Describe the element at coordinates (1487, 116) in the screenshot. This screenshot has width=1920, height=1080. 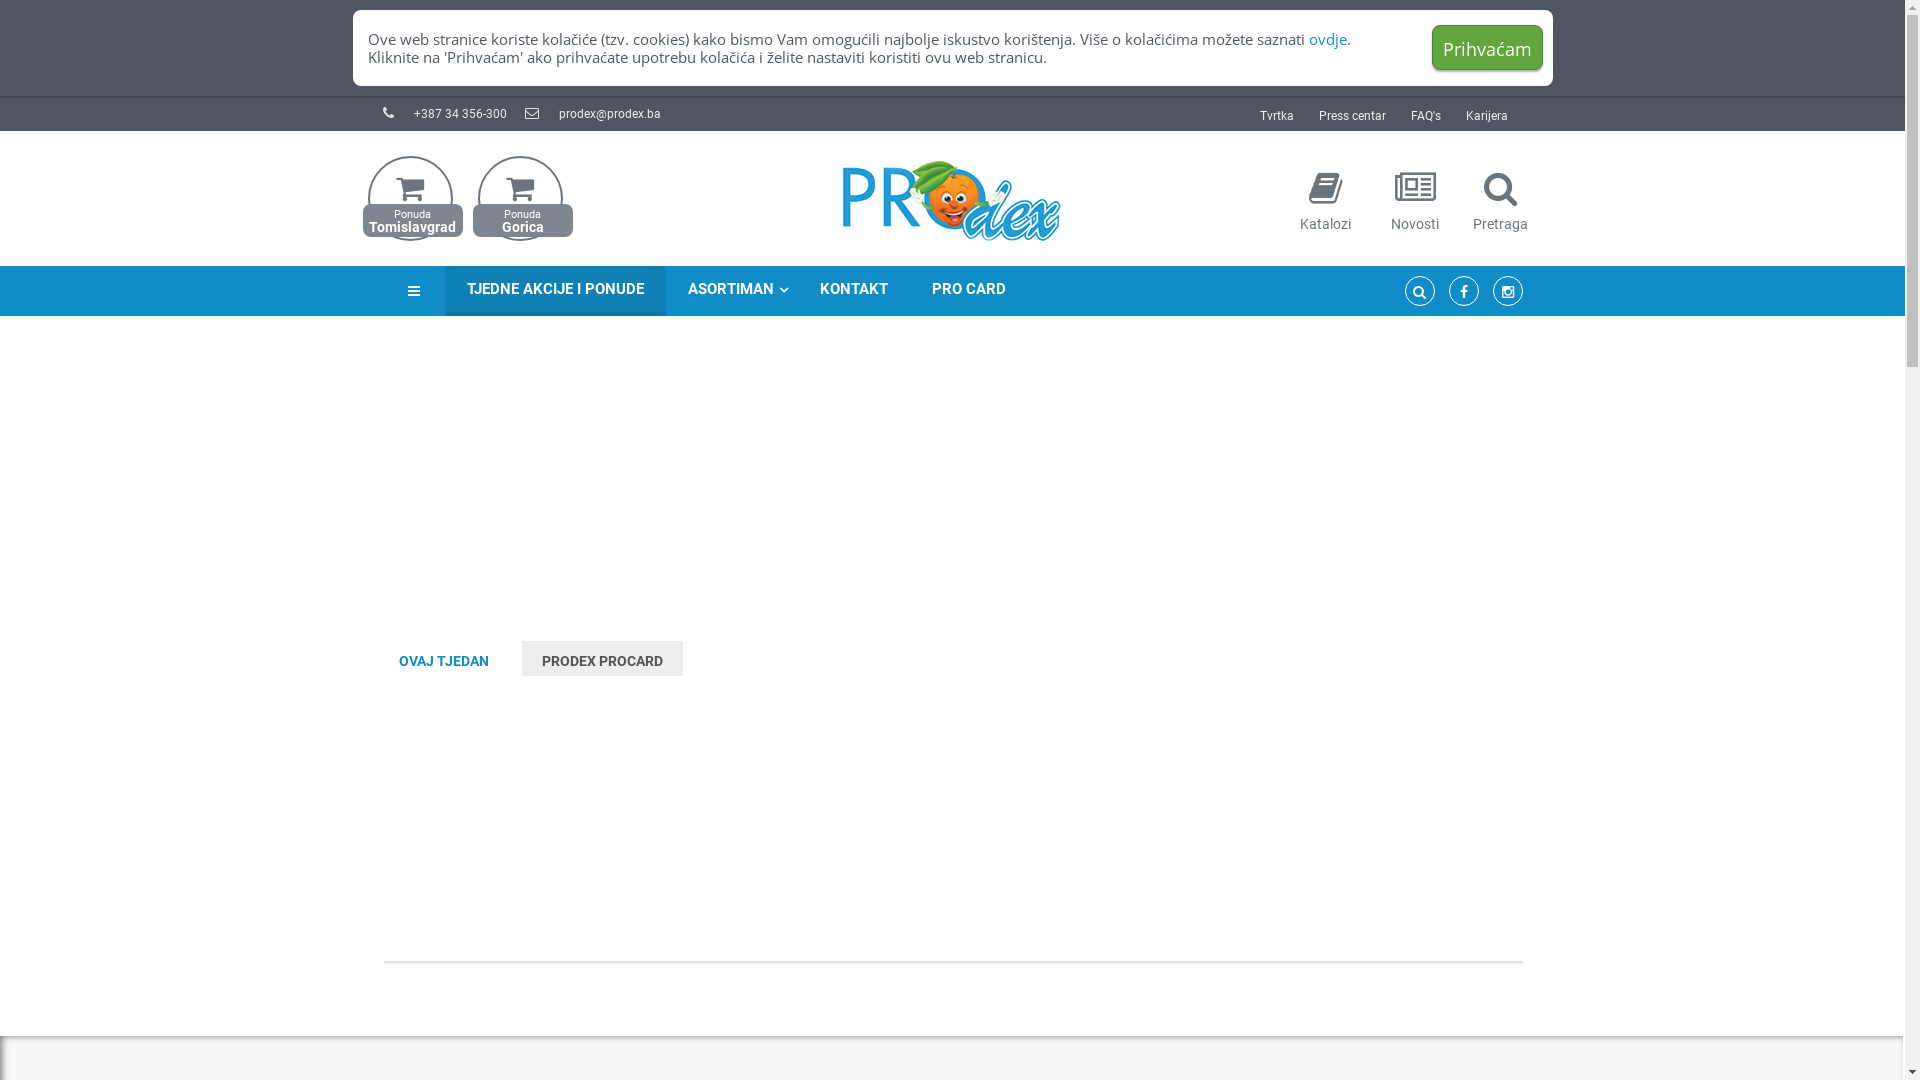
I see `Karijera` at that location.